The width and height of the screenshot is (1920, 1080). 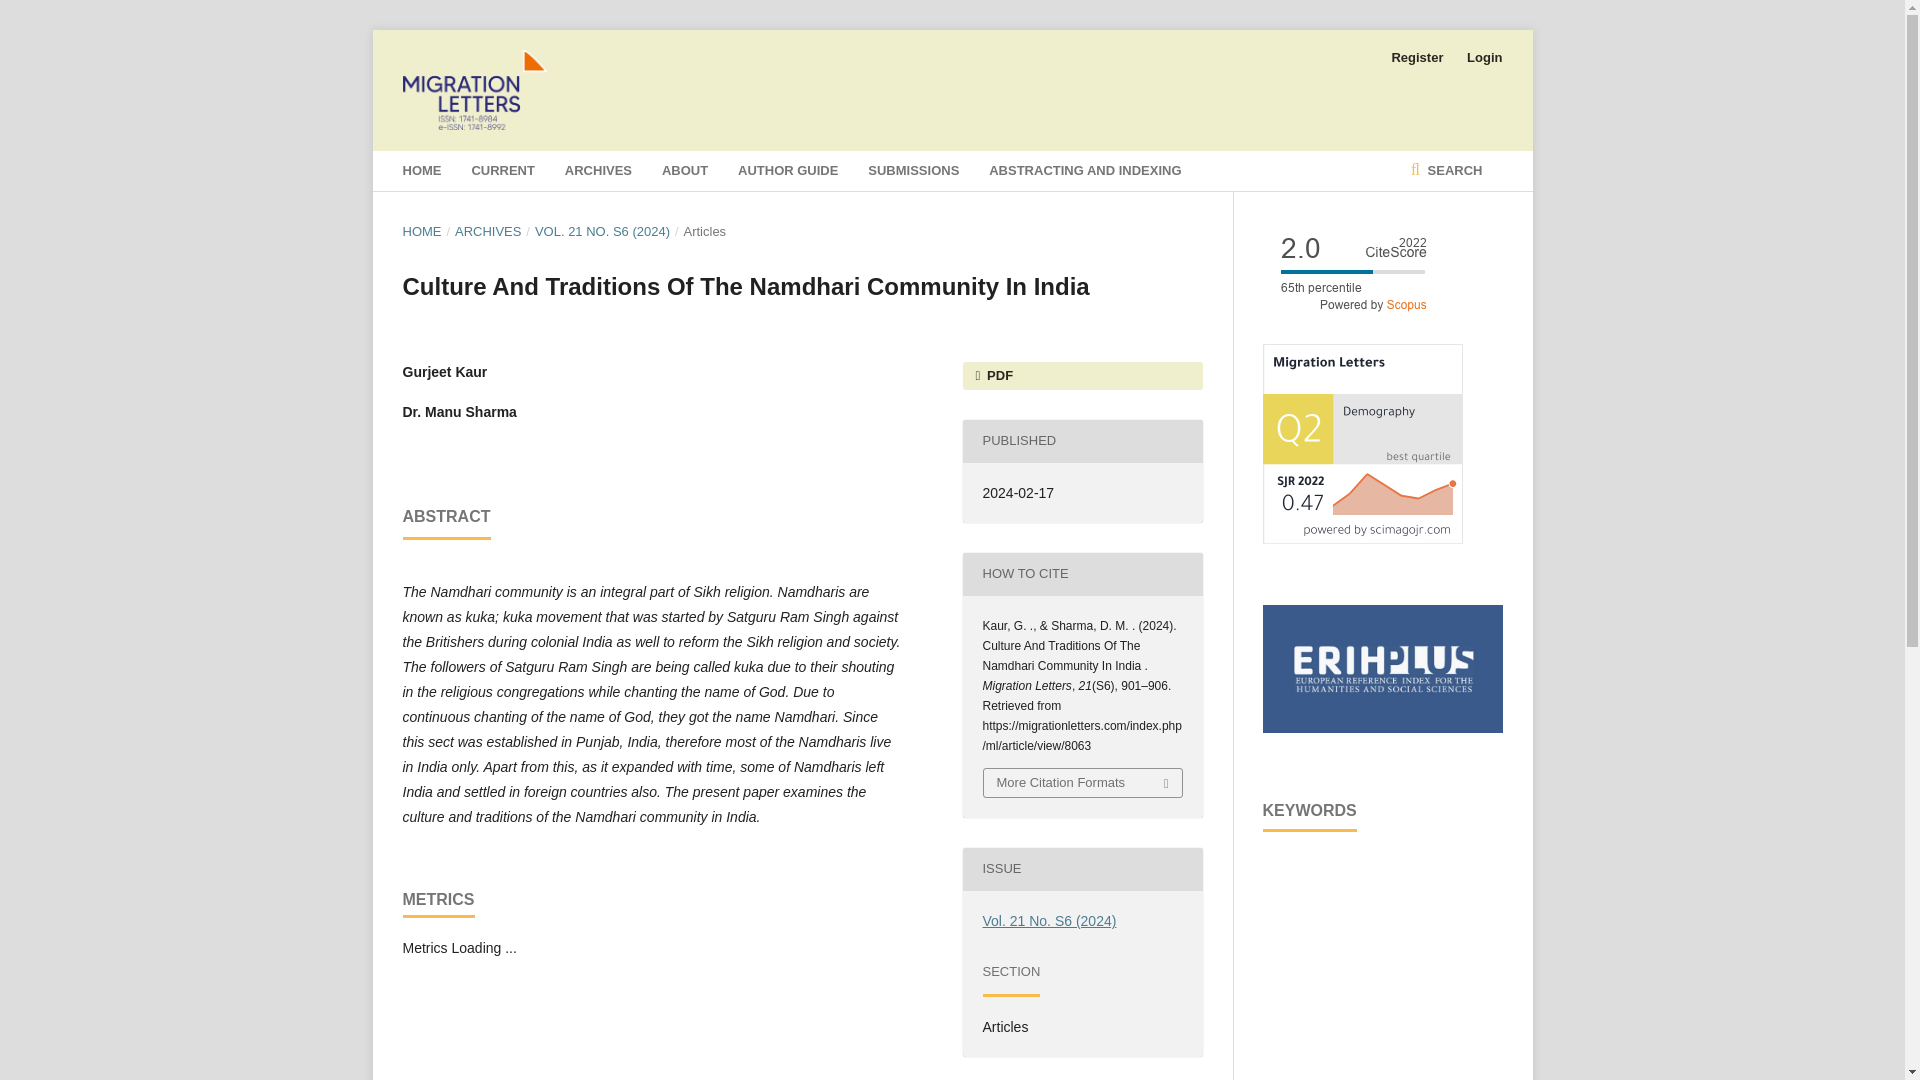 I want to click on SEARCH, so click(x=1446, y=171).